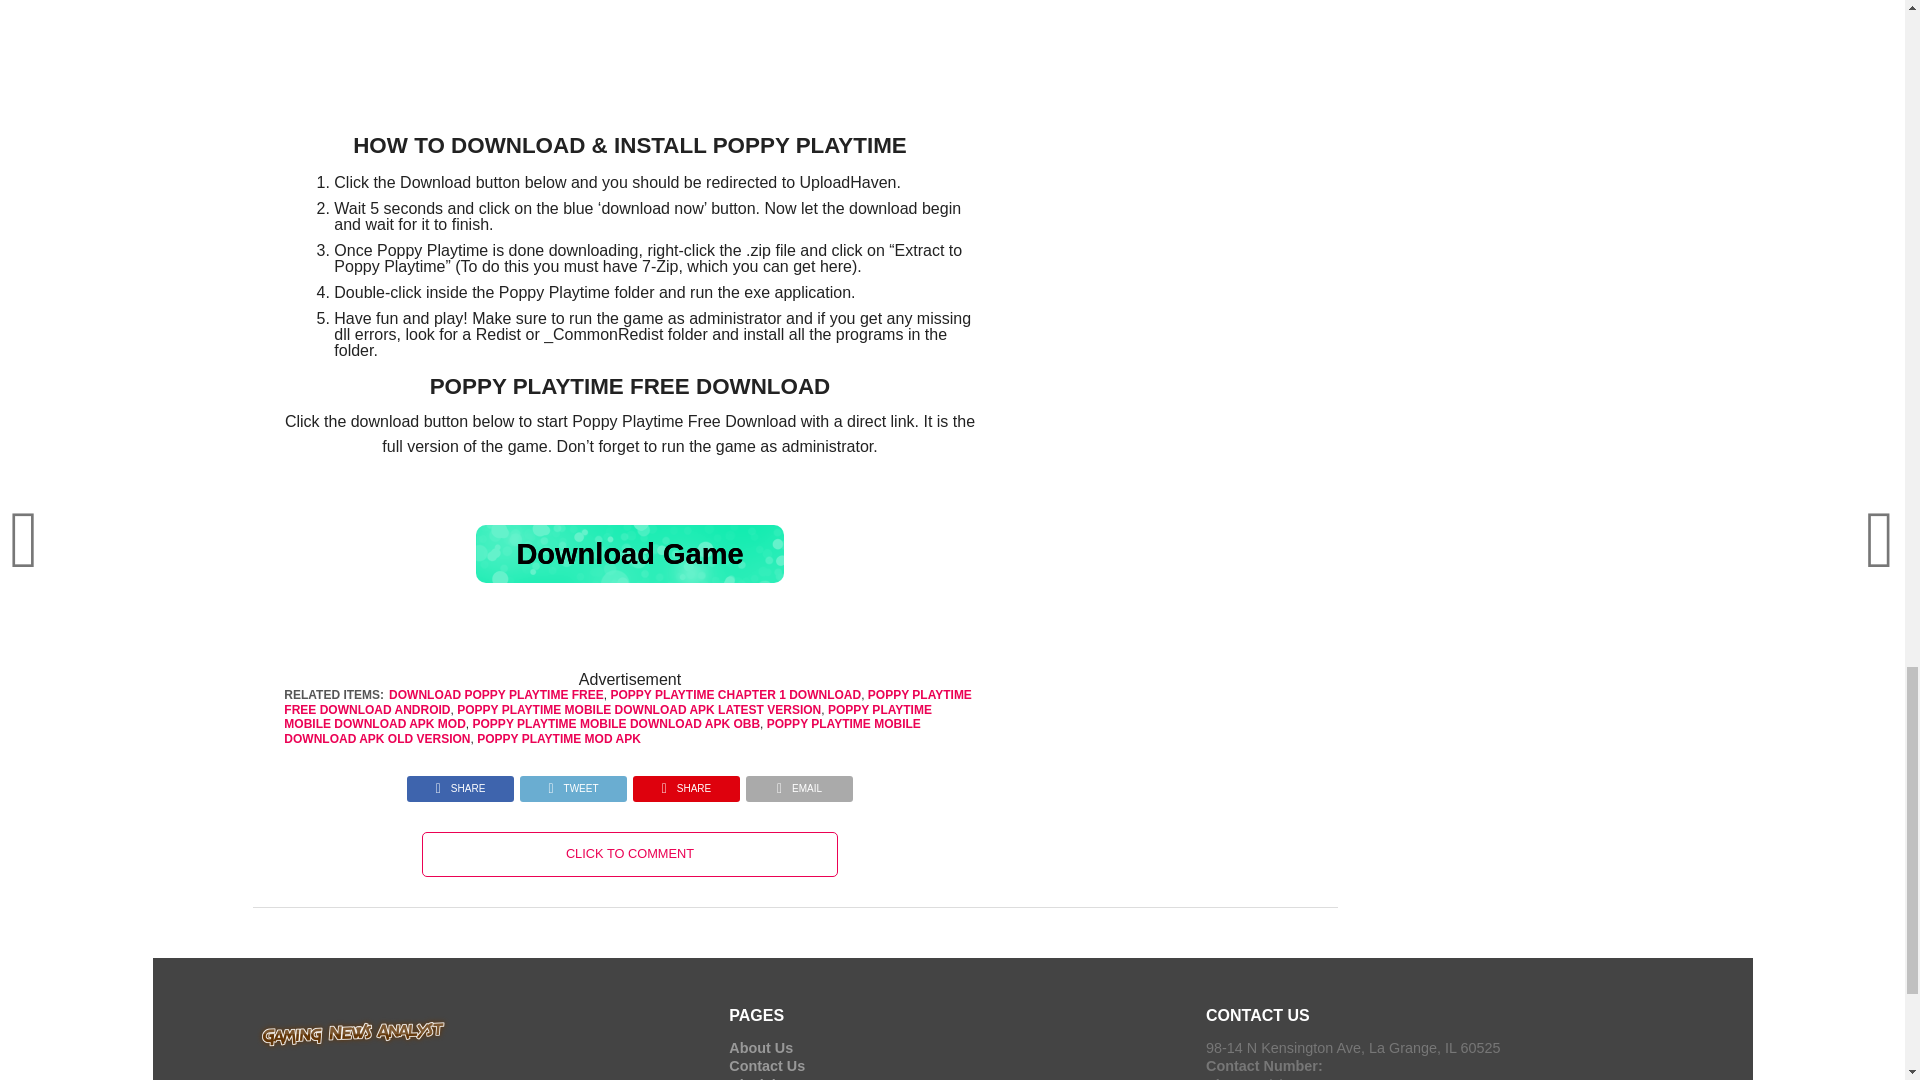  I want to click on POPPY PLAYTIME MOBILE DOWNLOAD APK LATEST VERSION, so click(638, 710).